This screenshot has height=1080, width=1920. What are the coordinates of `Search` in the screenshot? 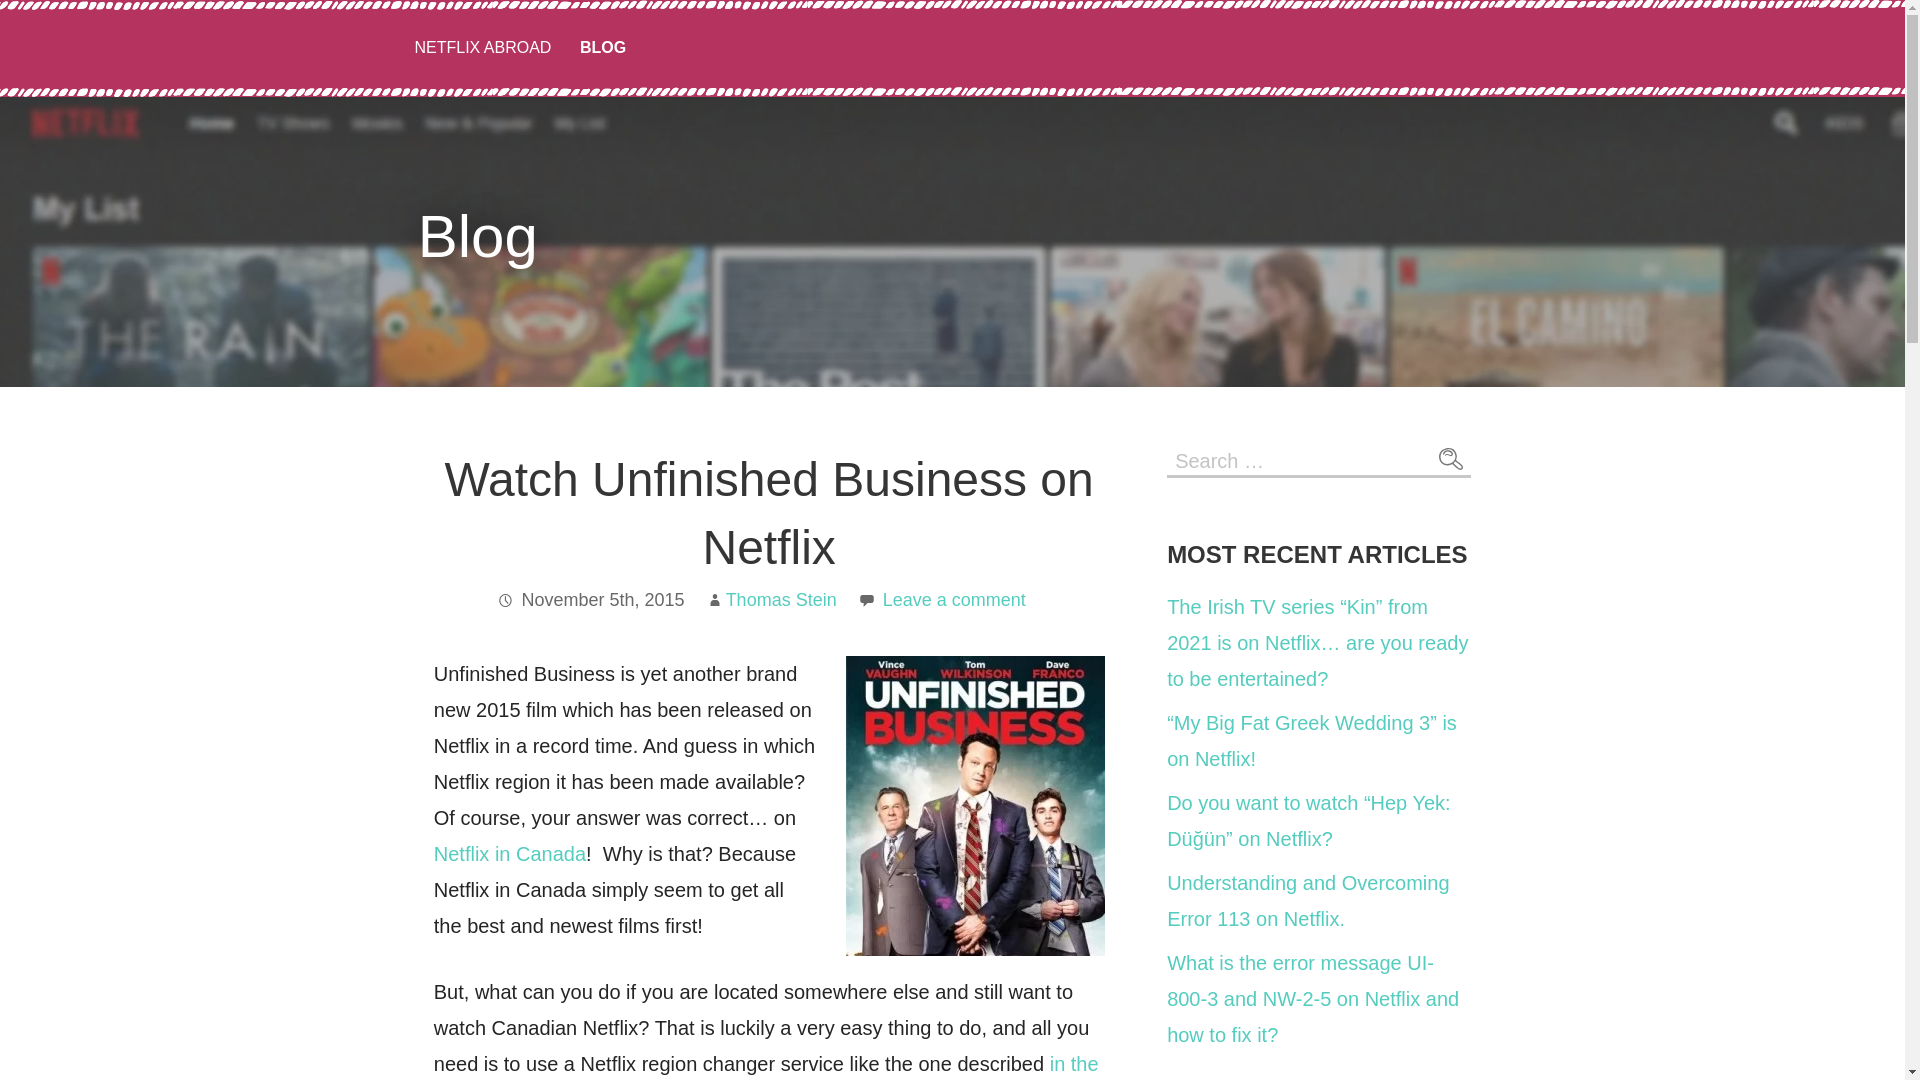 It's located at (1450, 458).